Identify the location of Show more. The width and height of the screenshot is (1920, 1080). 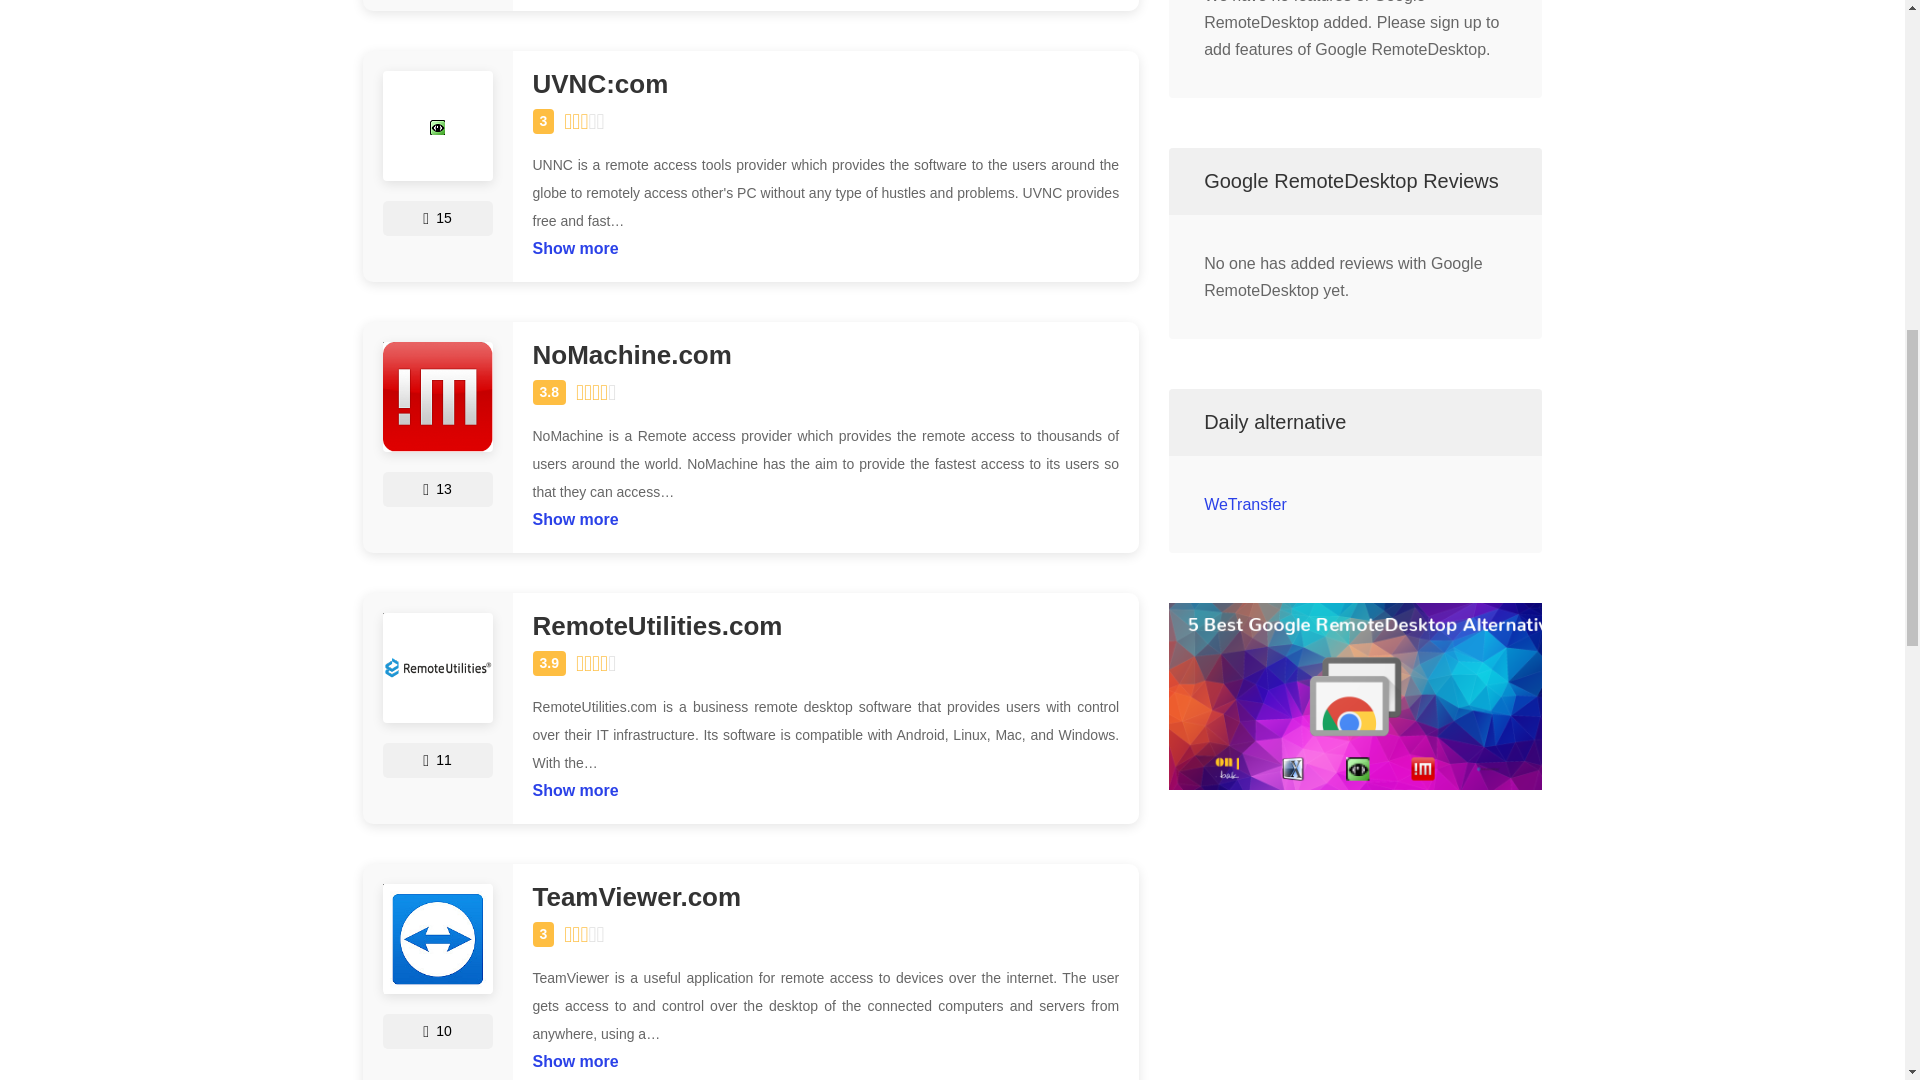
(574, 514).